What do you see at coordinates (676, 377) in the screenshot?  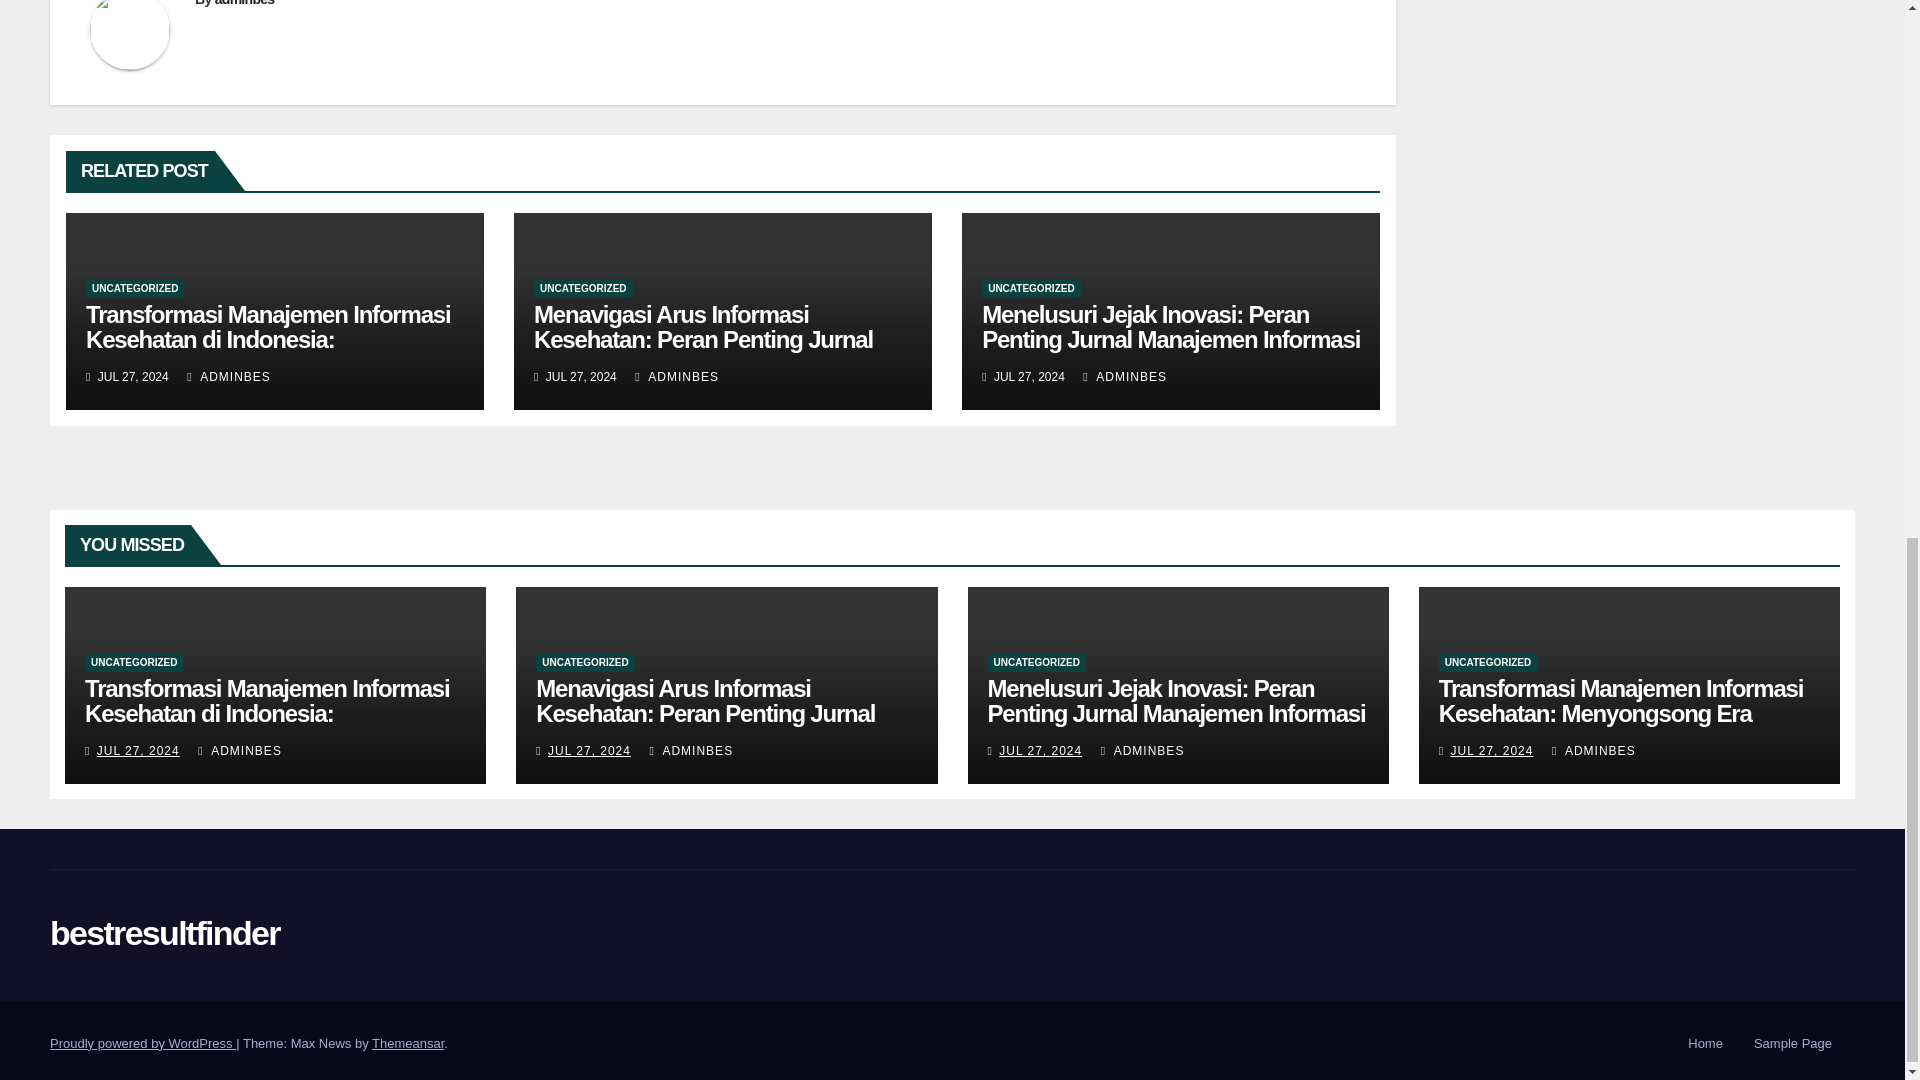 I see `ADMINBES` at bounding box center [676, 377].